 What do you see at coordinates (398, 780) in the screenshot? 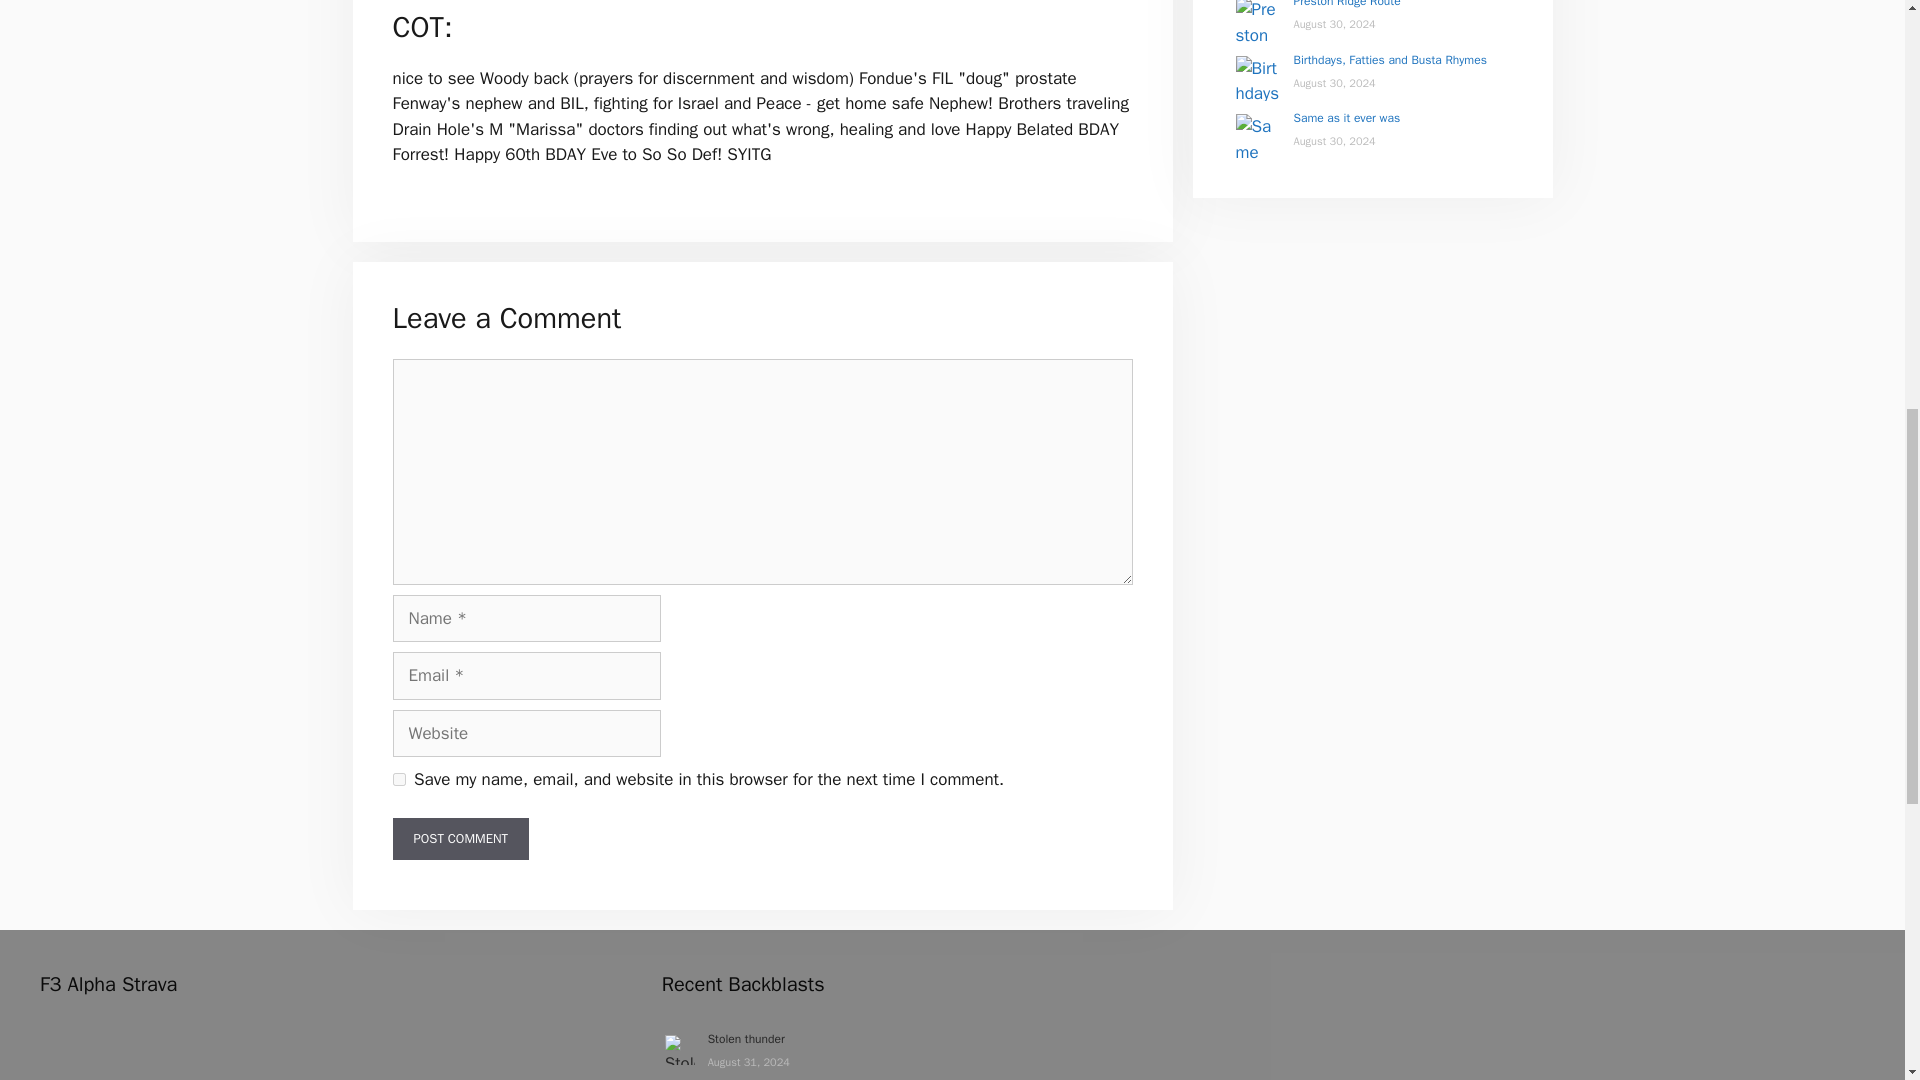
I see `yes` at bounding box center [398, 780].